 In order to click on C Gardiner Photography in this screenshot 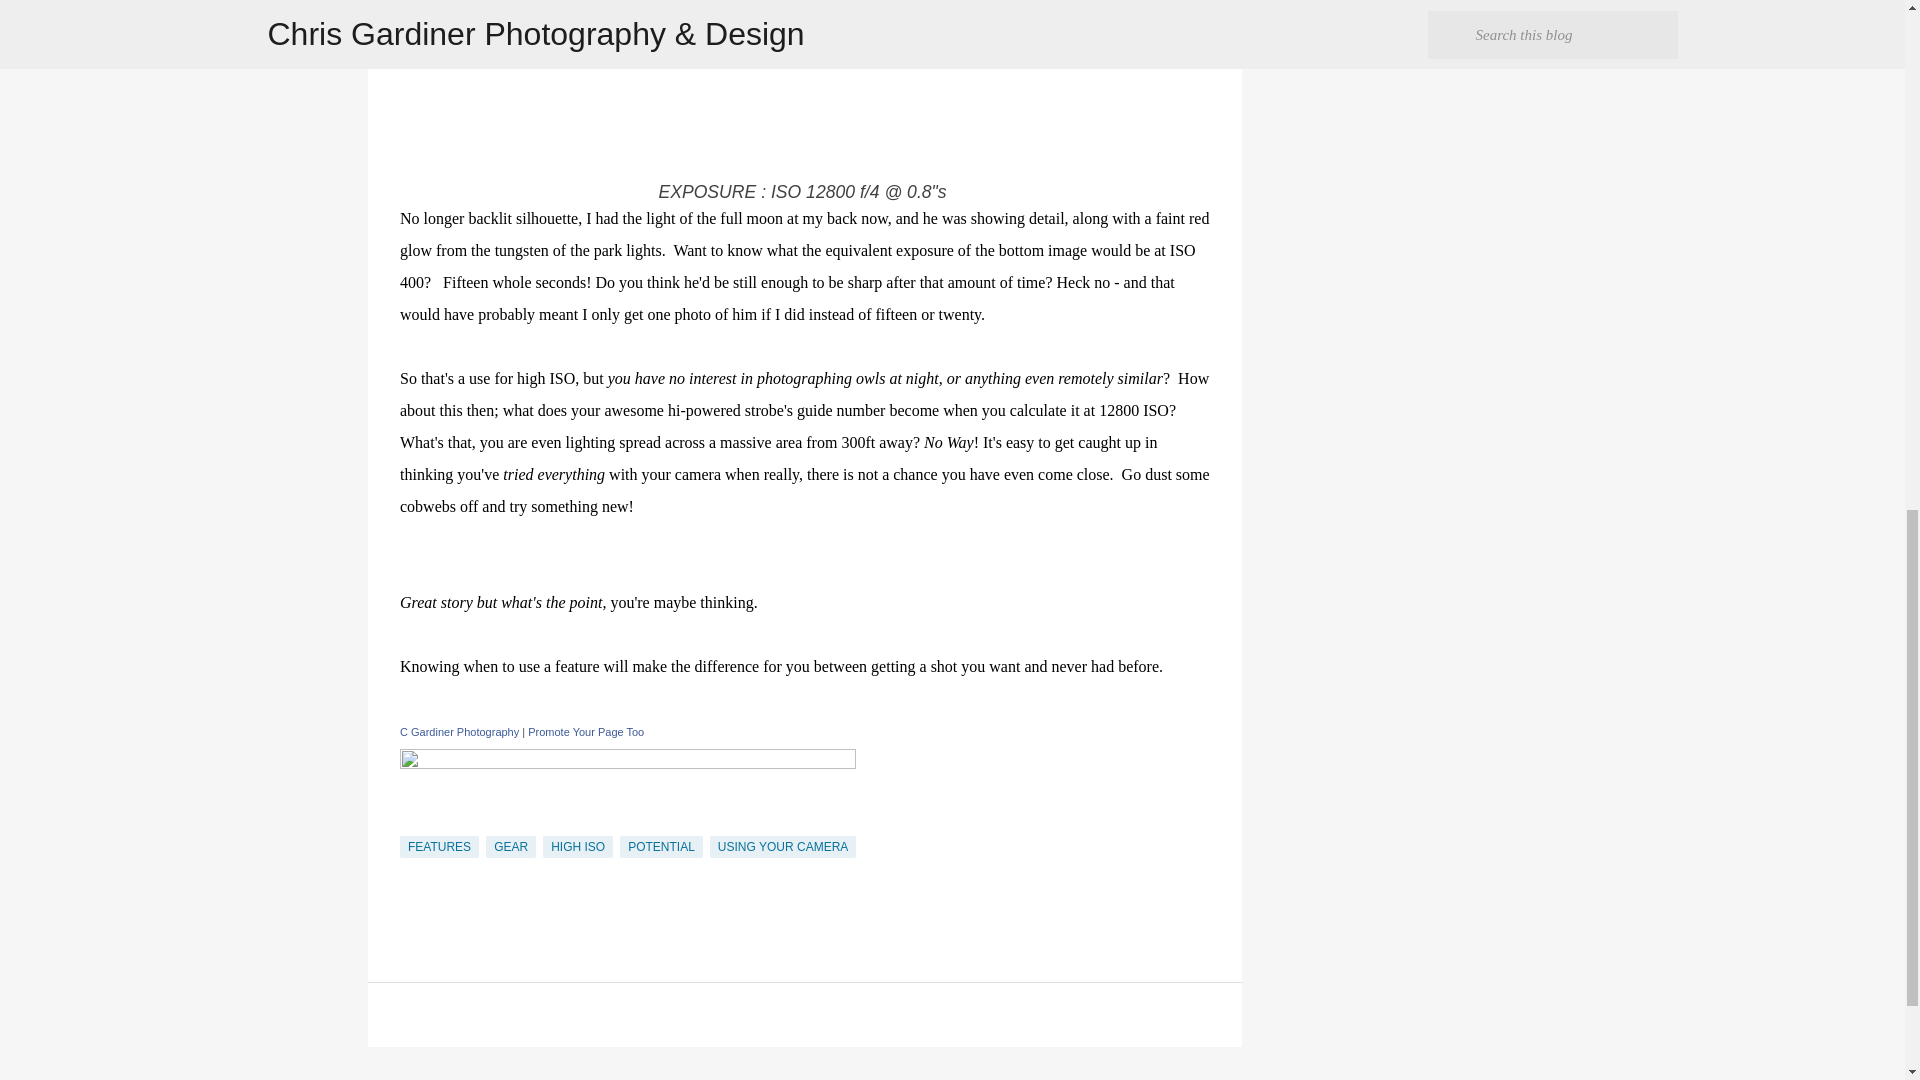, I will do `click(628, 763)`.